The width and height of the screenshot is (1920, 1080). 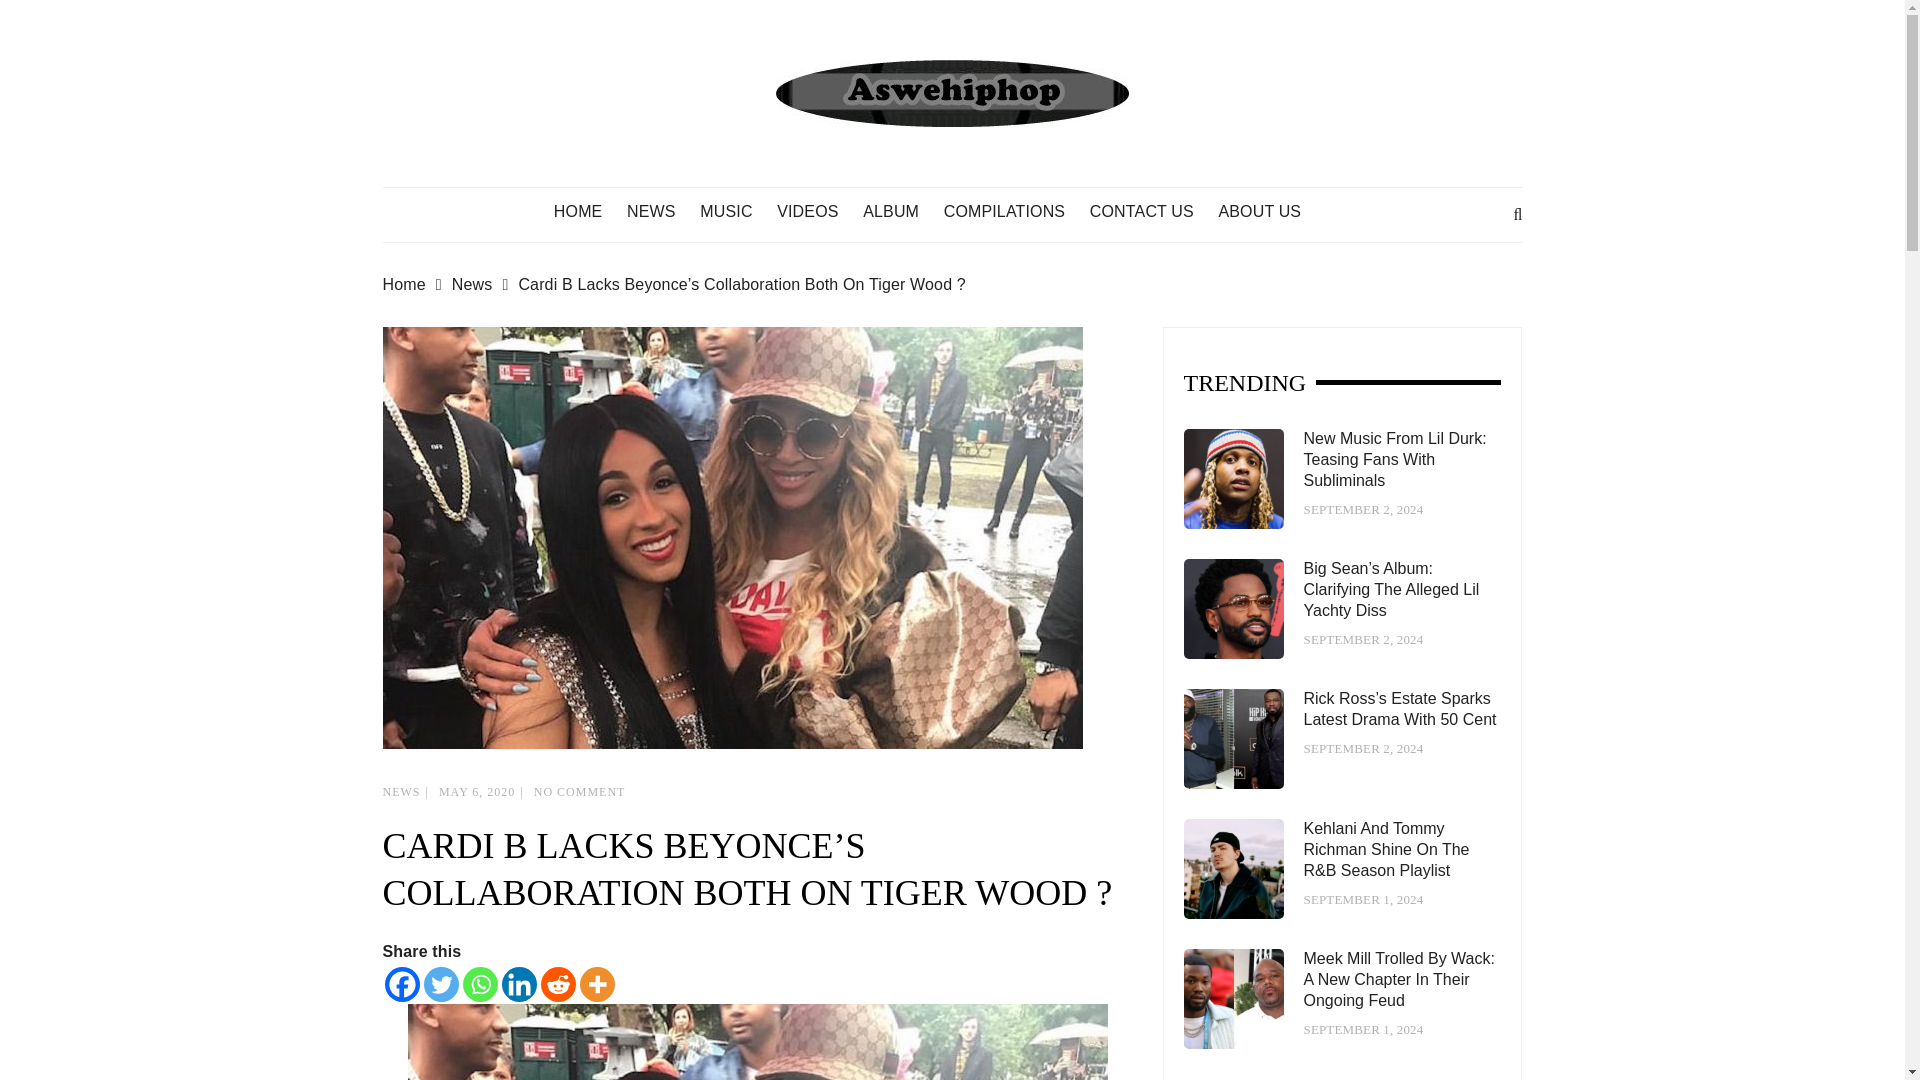 I want to click on Facebook, so click(x=401, y=984).